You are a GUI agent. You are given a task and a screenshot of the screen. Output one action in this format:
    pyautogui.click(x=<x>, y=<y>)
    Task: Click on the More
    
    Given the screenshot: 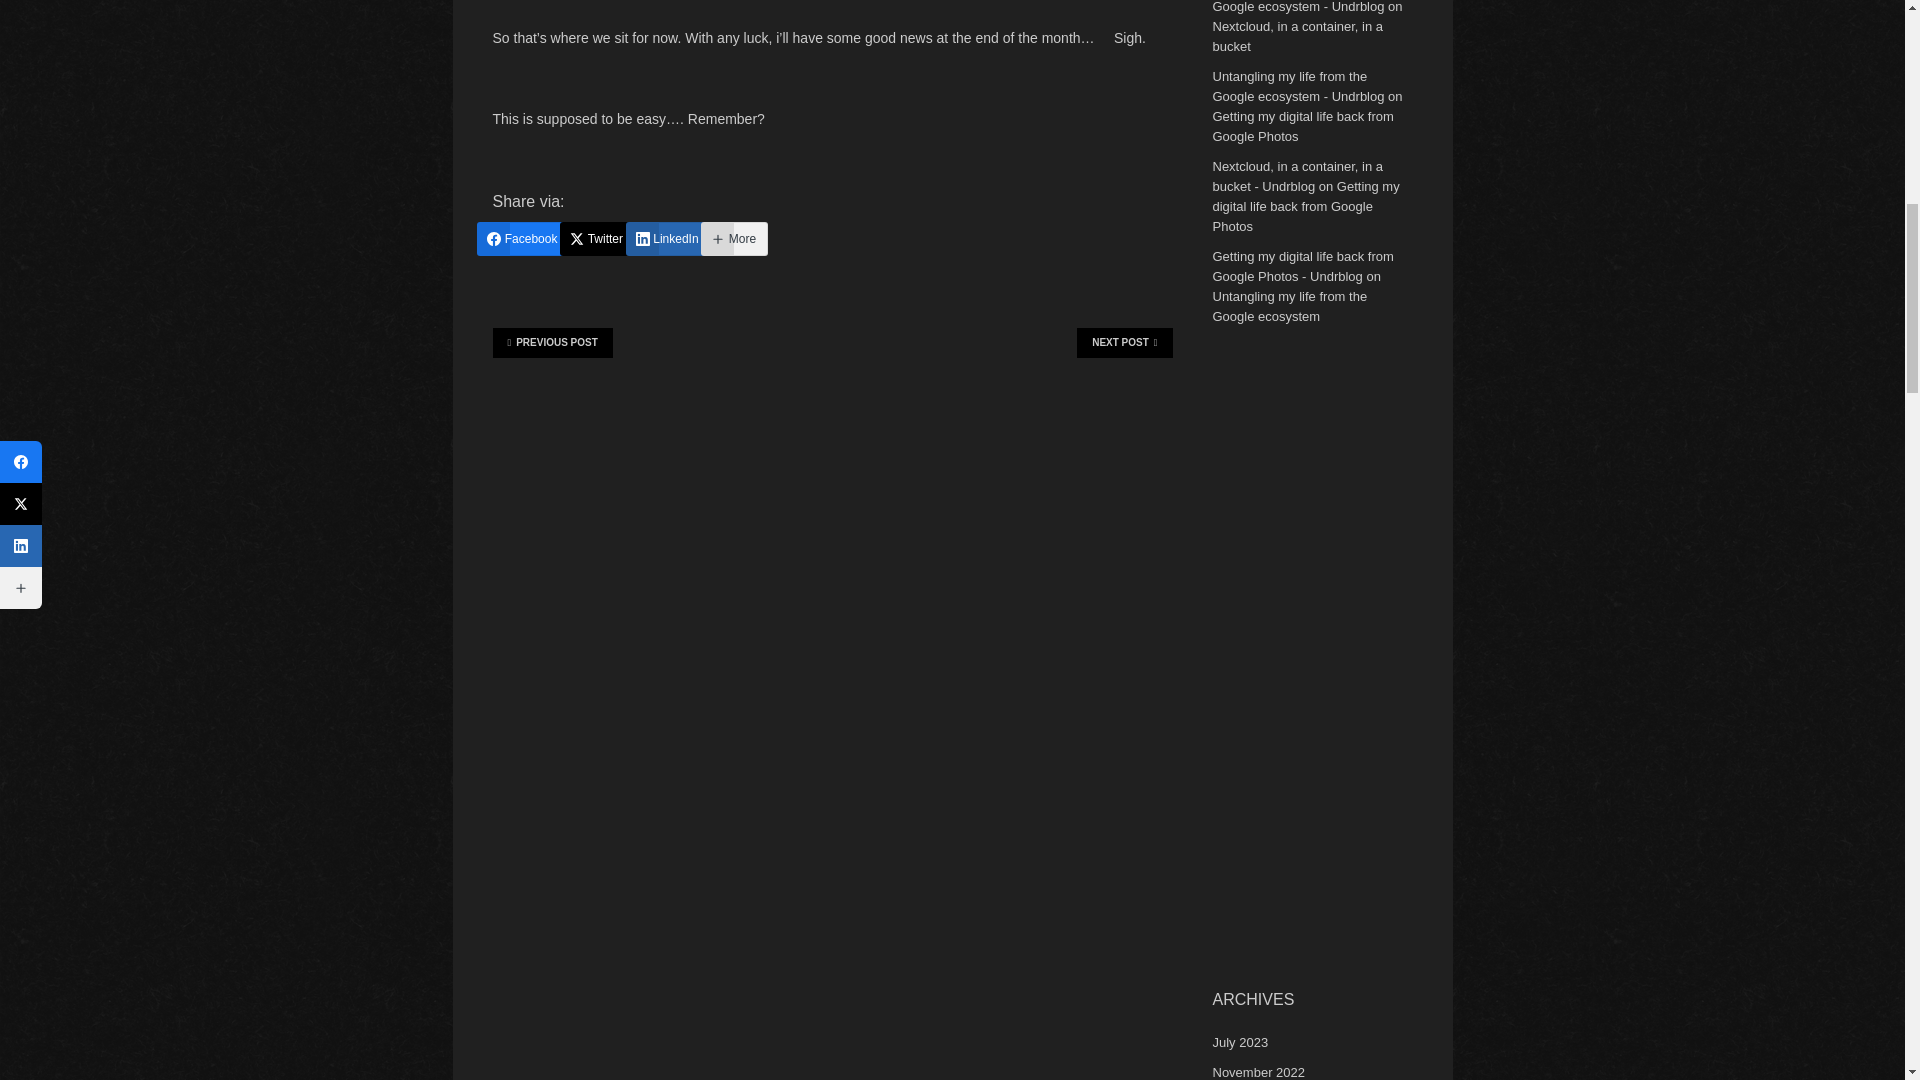 What is the action you would take?
    pyautogui.click(x=734, y=238)
    